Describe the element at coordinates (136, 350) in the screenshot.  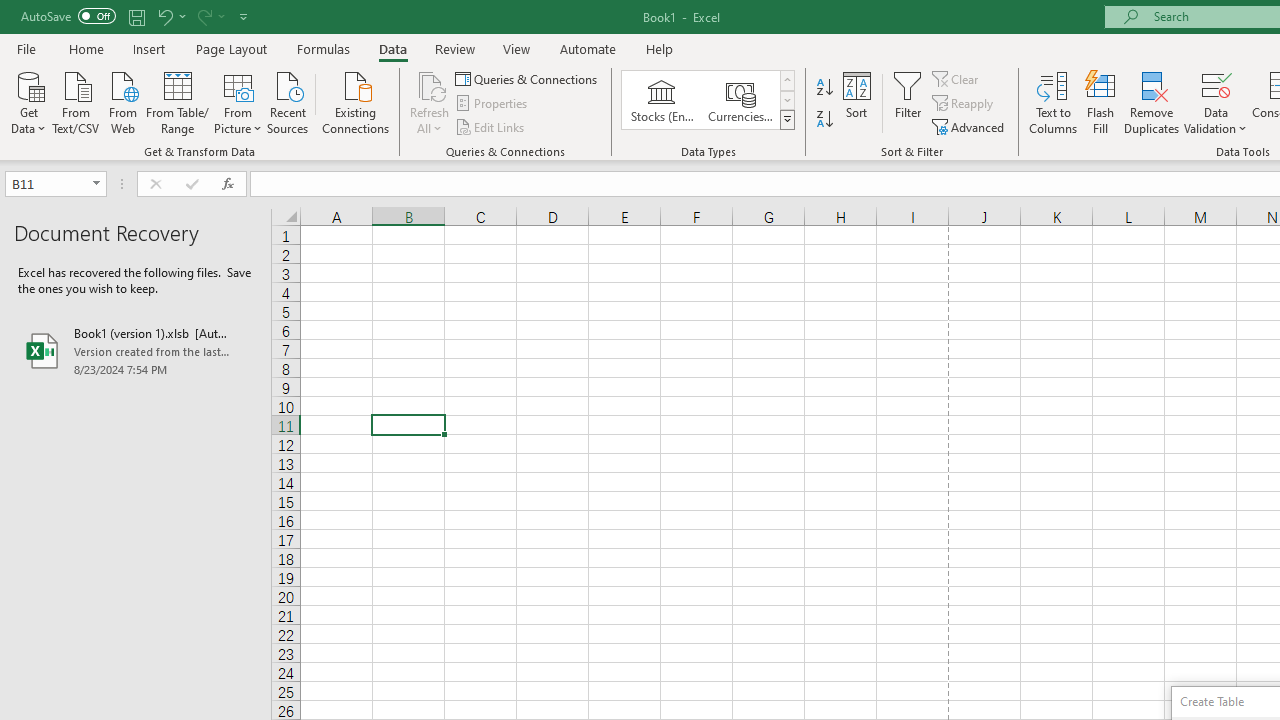
I see `Book1 (version 1).xlsb  [AutoRecovered]` at that location.